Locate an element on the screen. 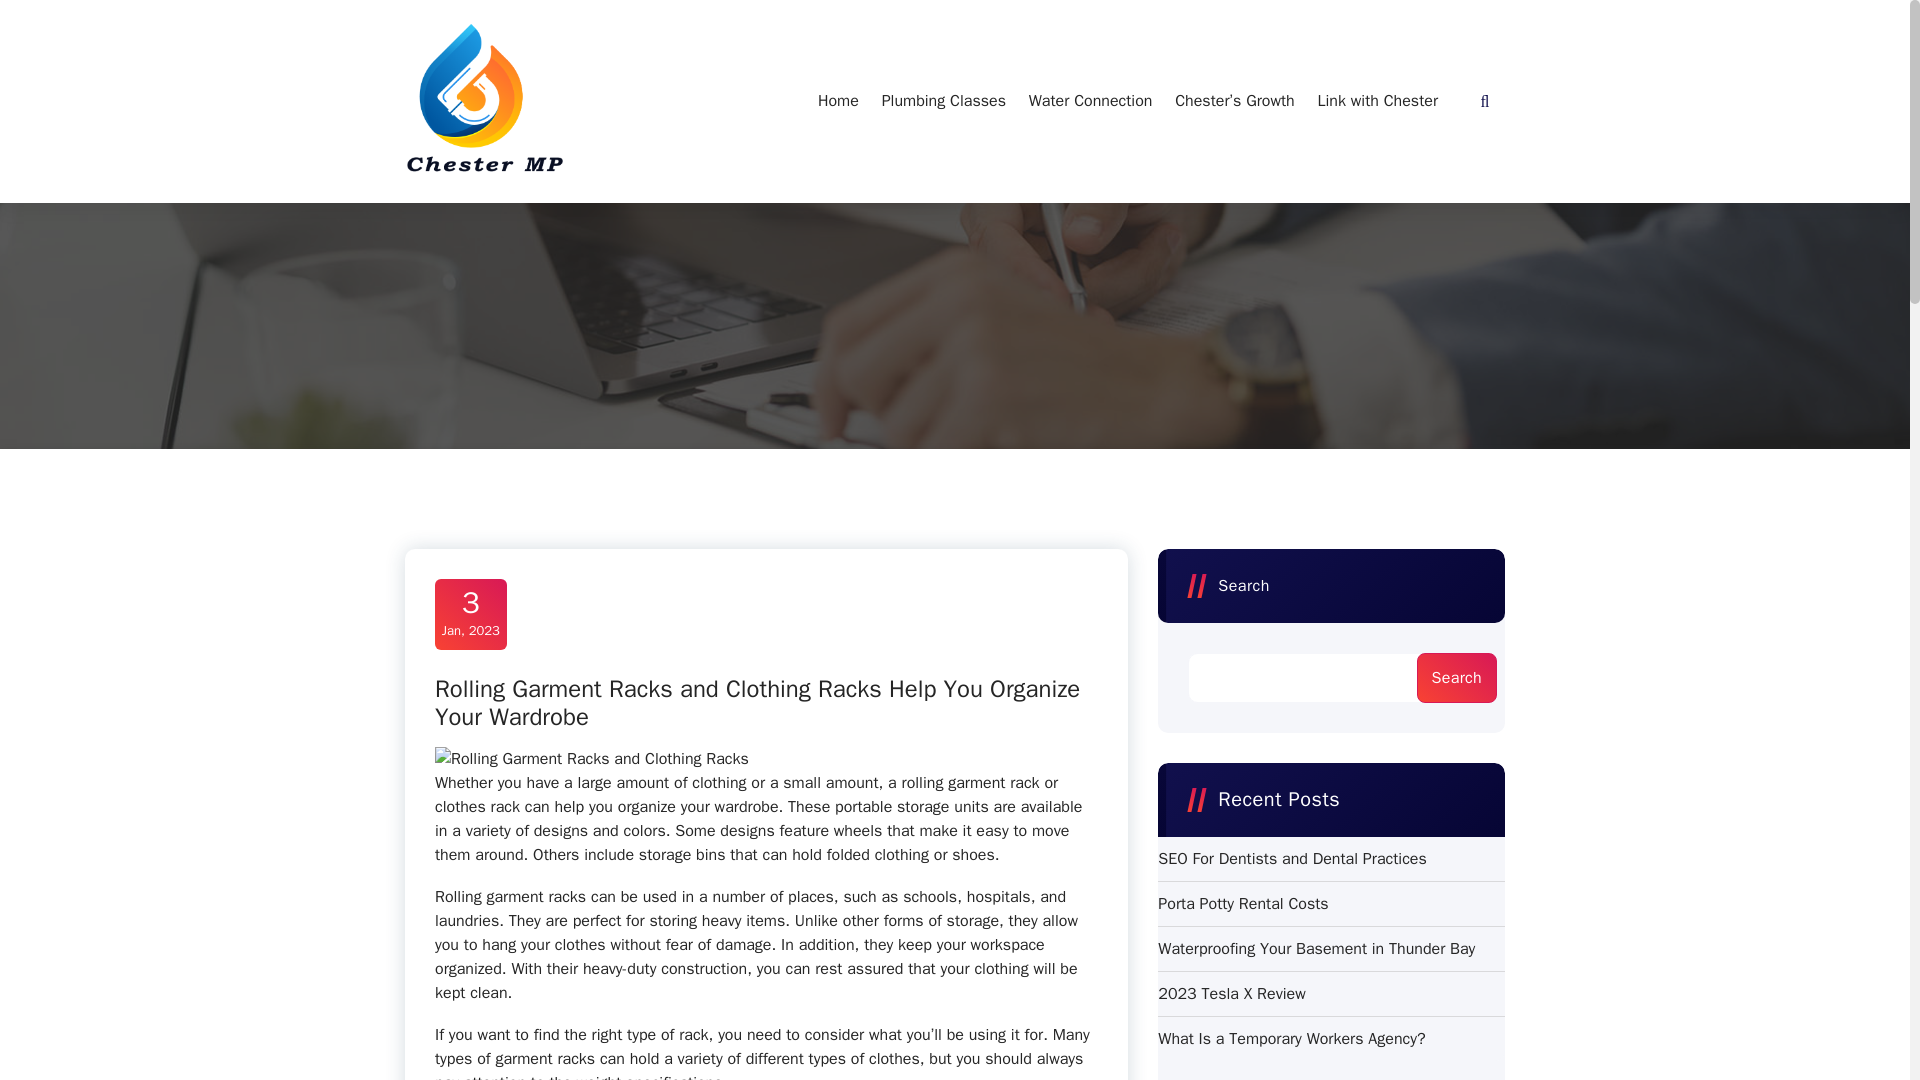  2023 Tesla X Review is located at coordinates (1242, 904).